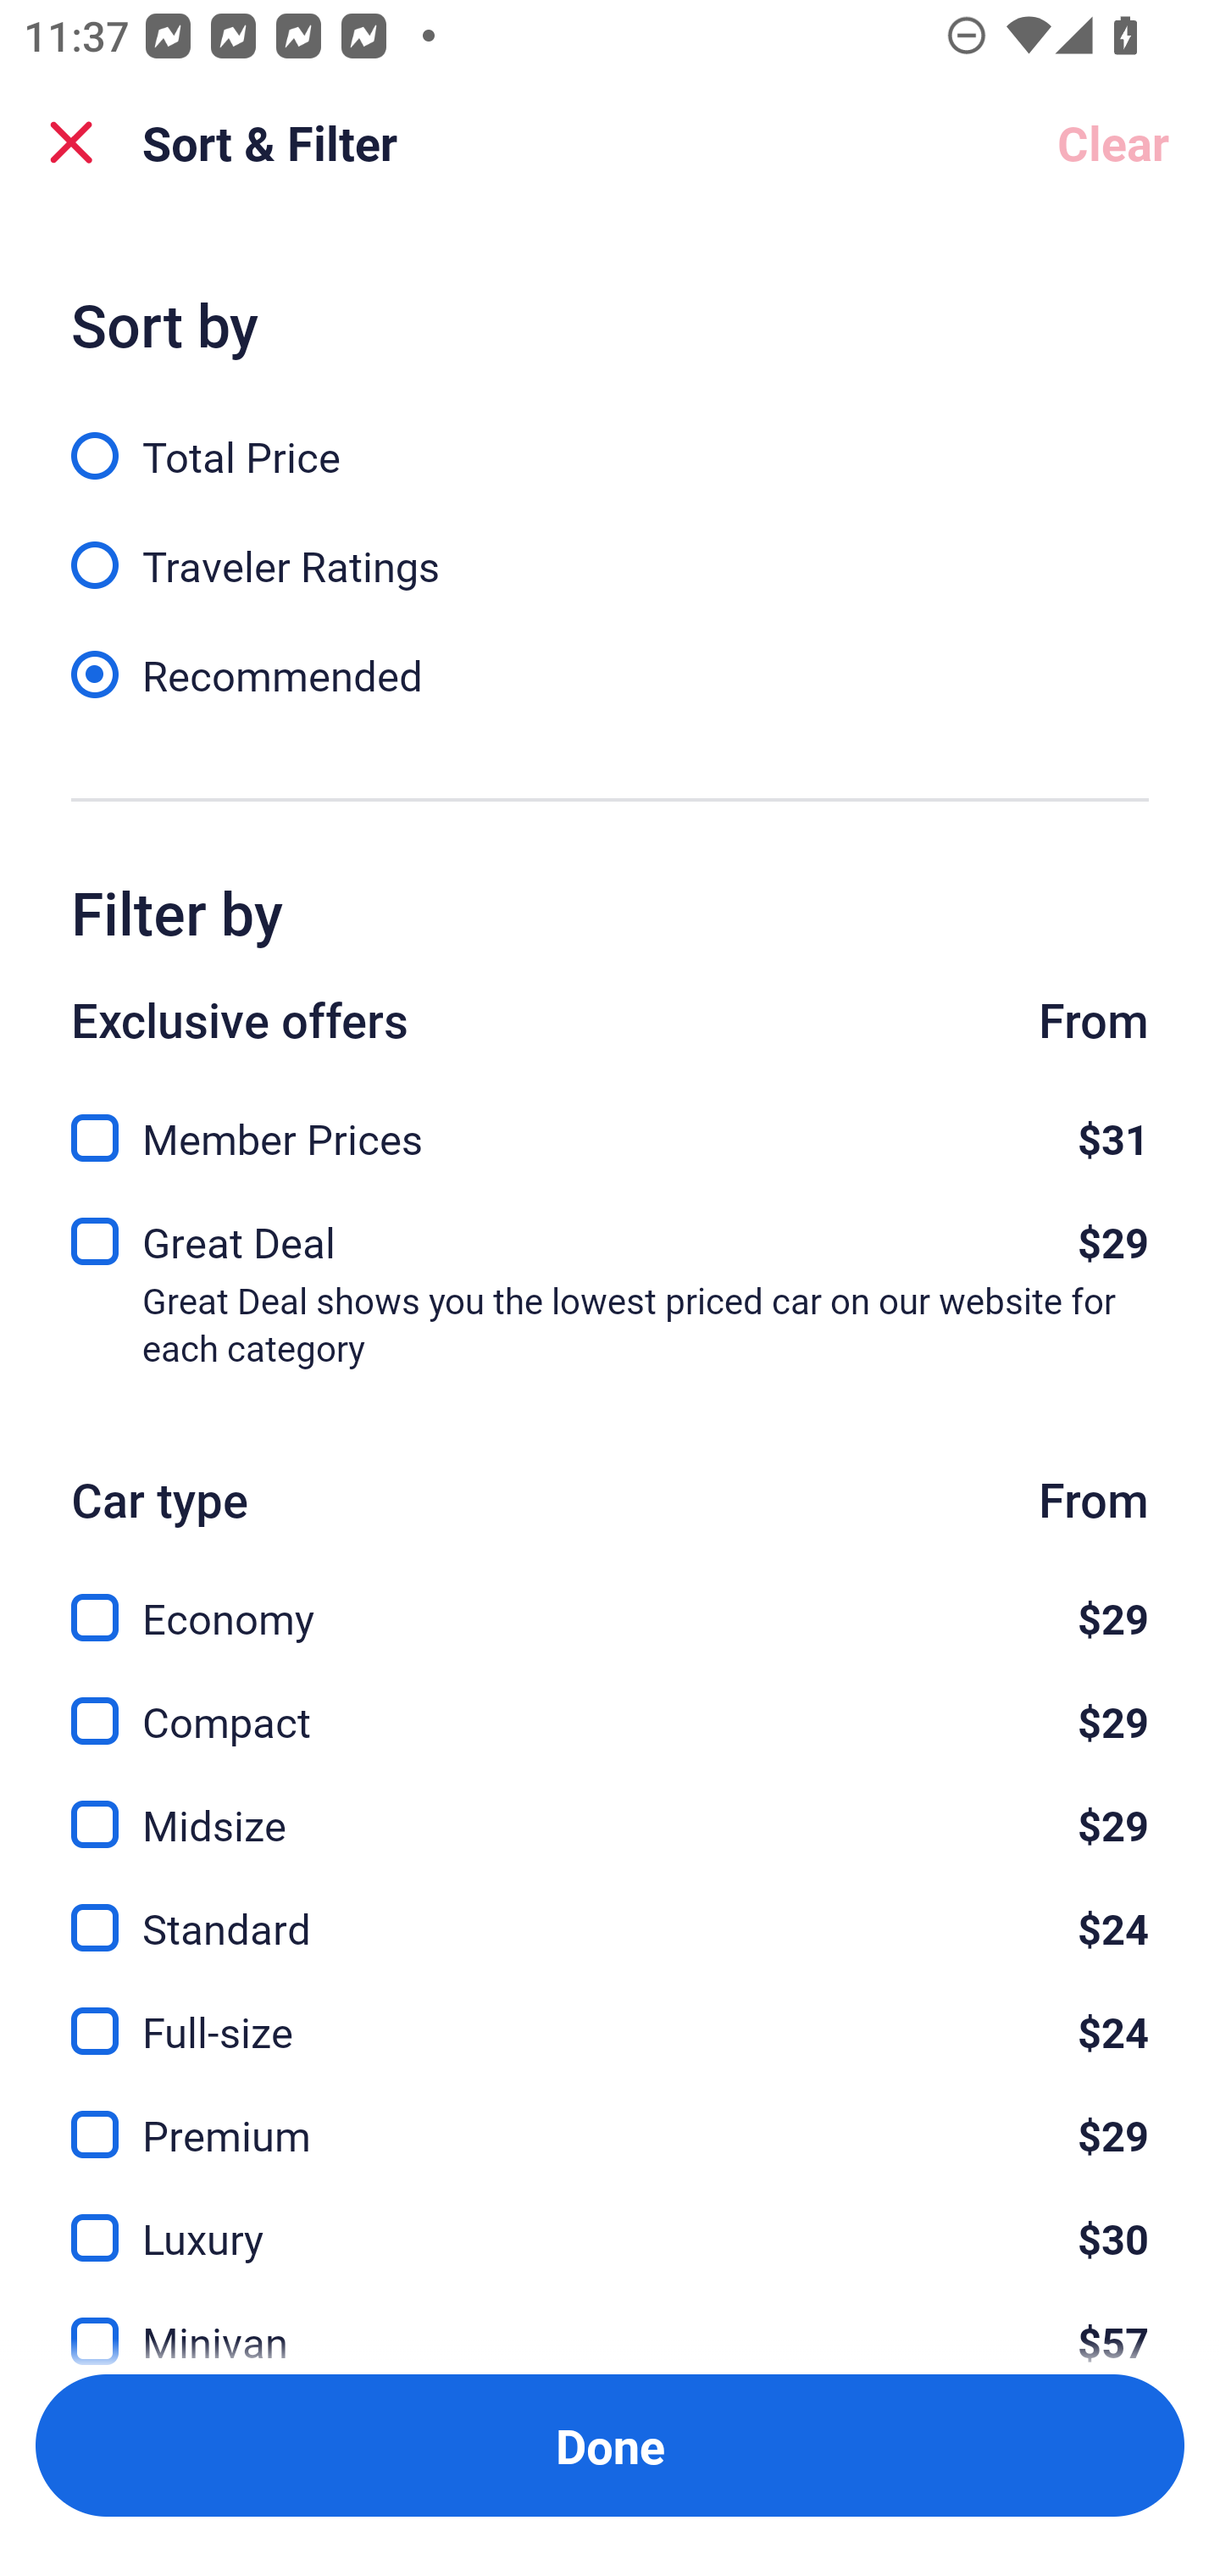  Describe the element at coordinates (71, 142) in the screenshot. I see `Close Sort and Filter` at that location.